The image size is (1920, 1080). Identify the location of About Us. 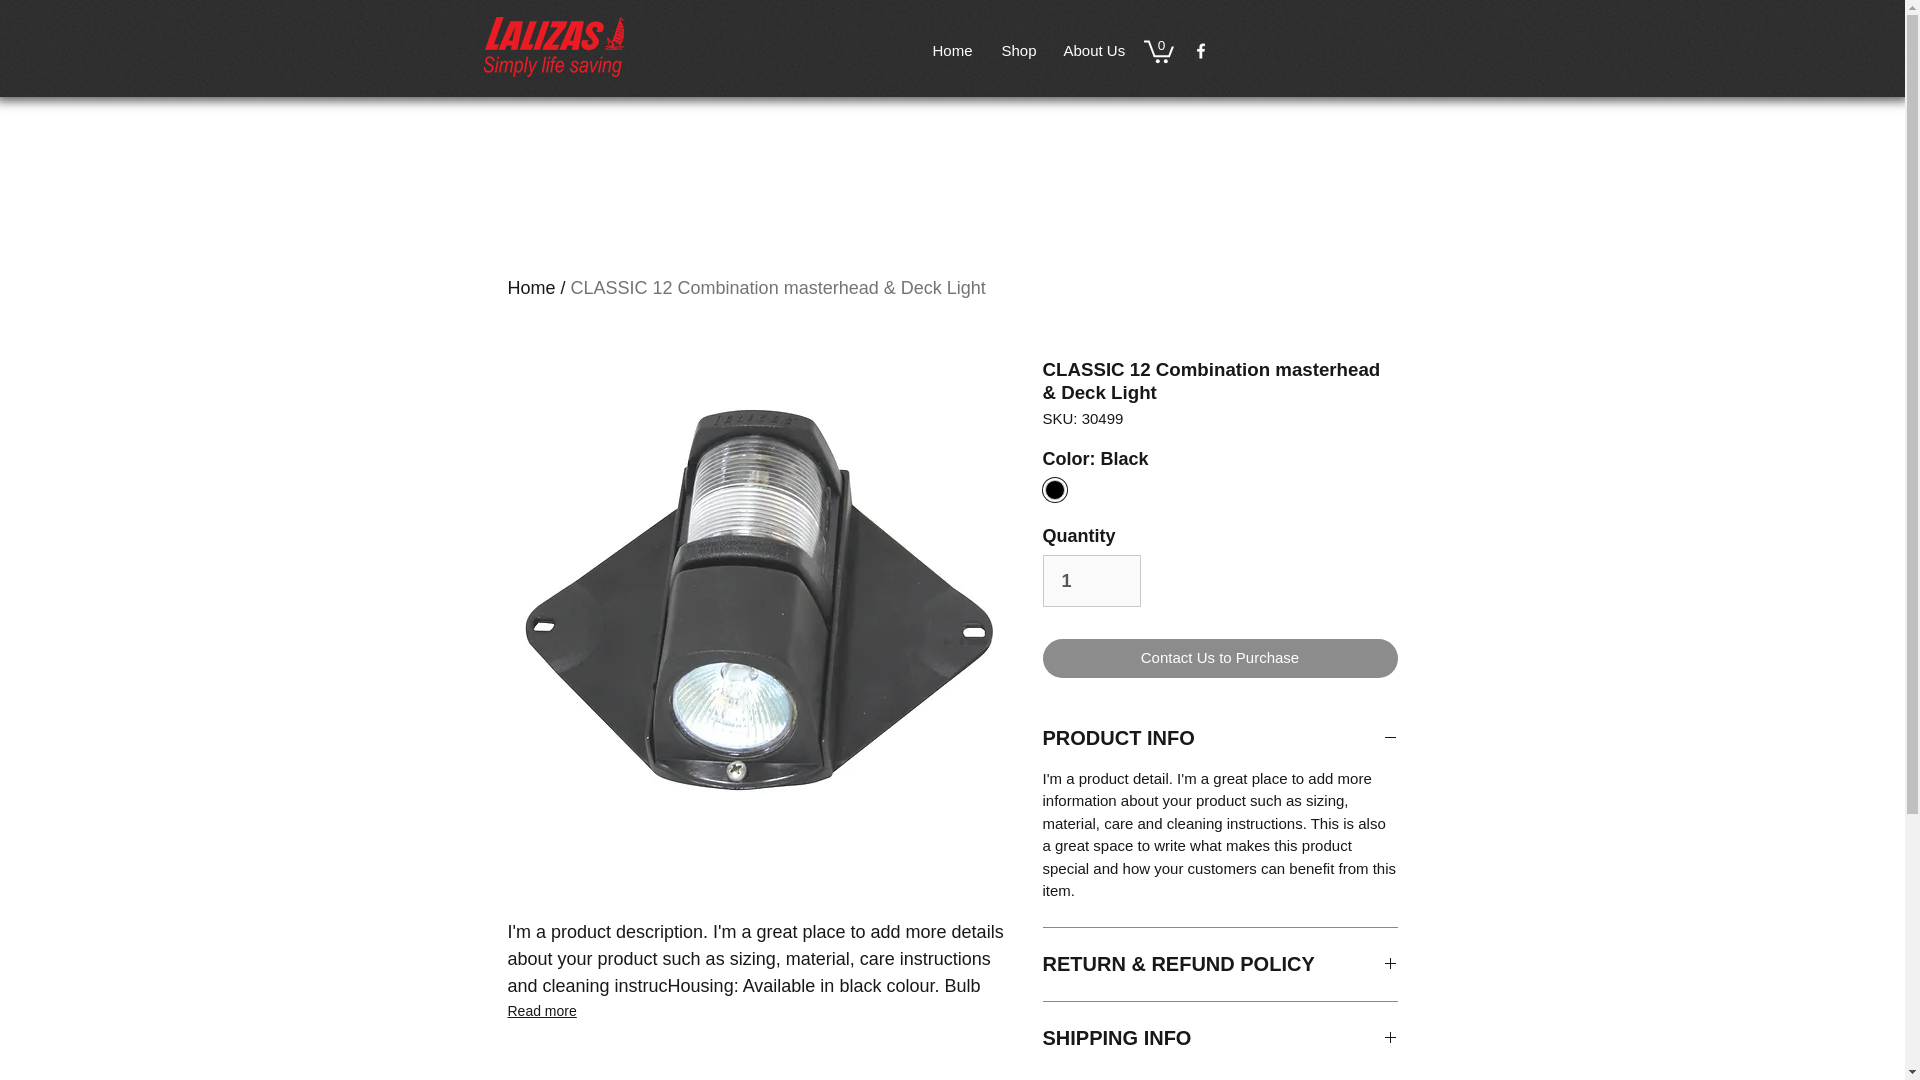
(1092, 50).